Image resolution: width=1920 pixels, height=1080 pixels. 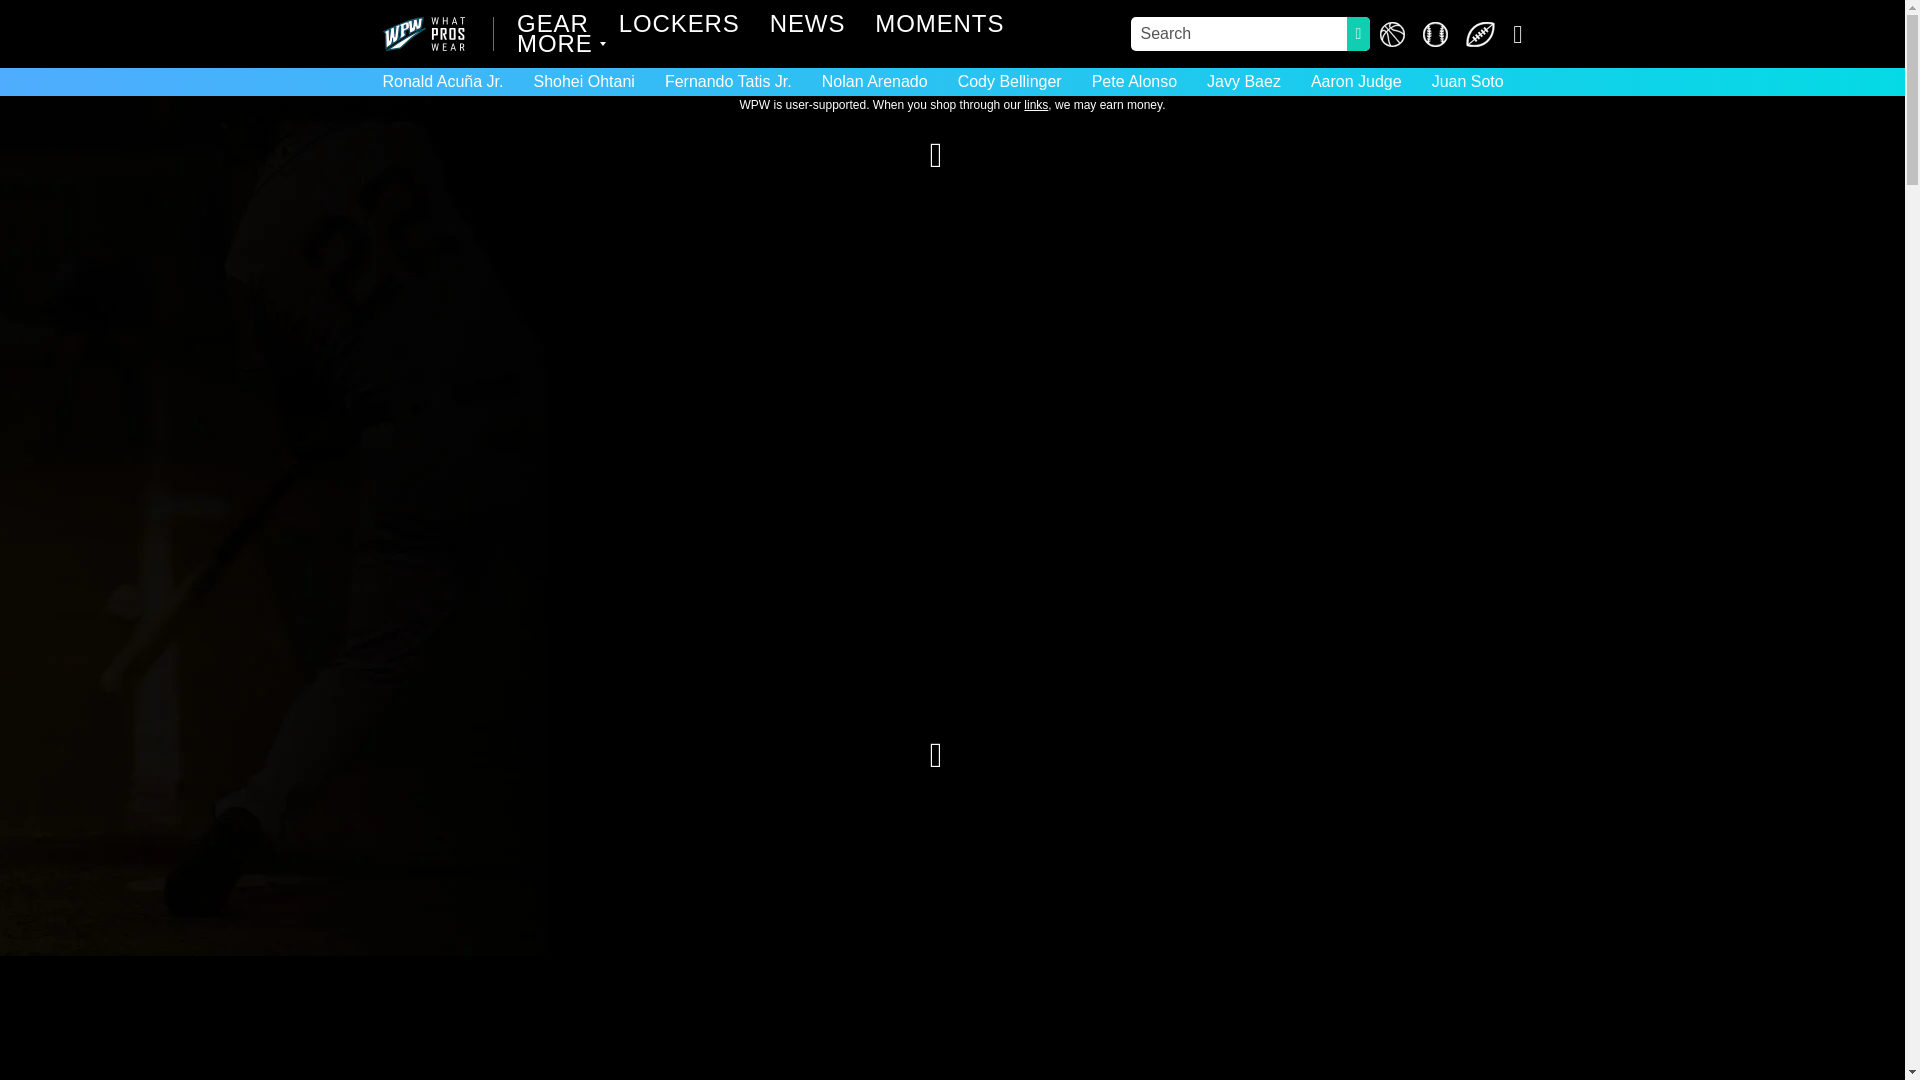 I want to click on Moments, so click(x=940, y=26).